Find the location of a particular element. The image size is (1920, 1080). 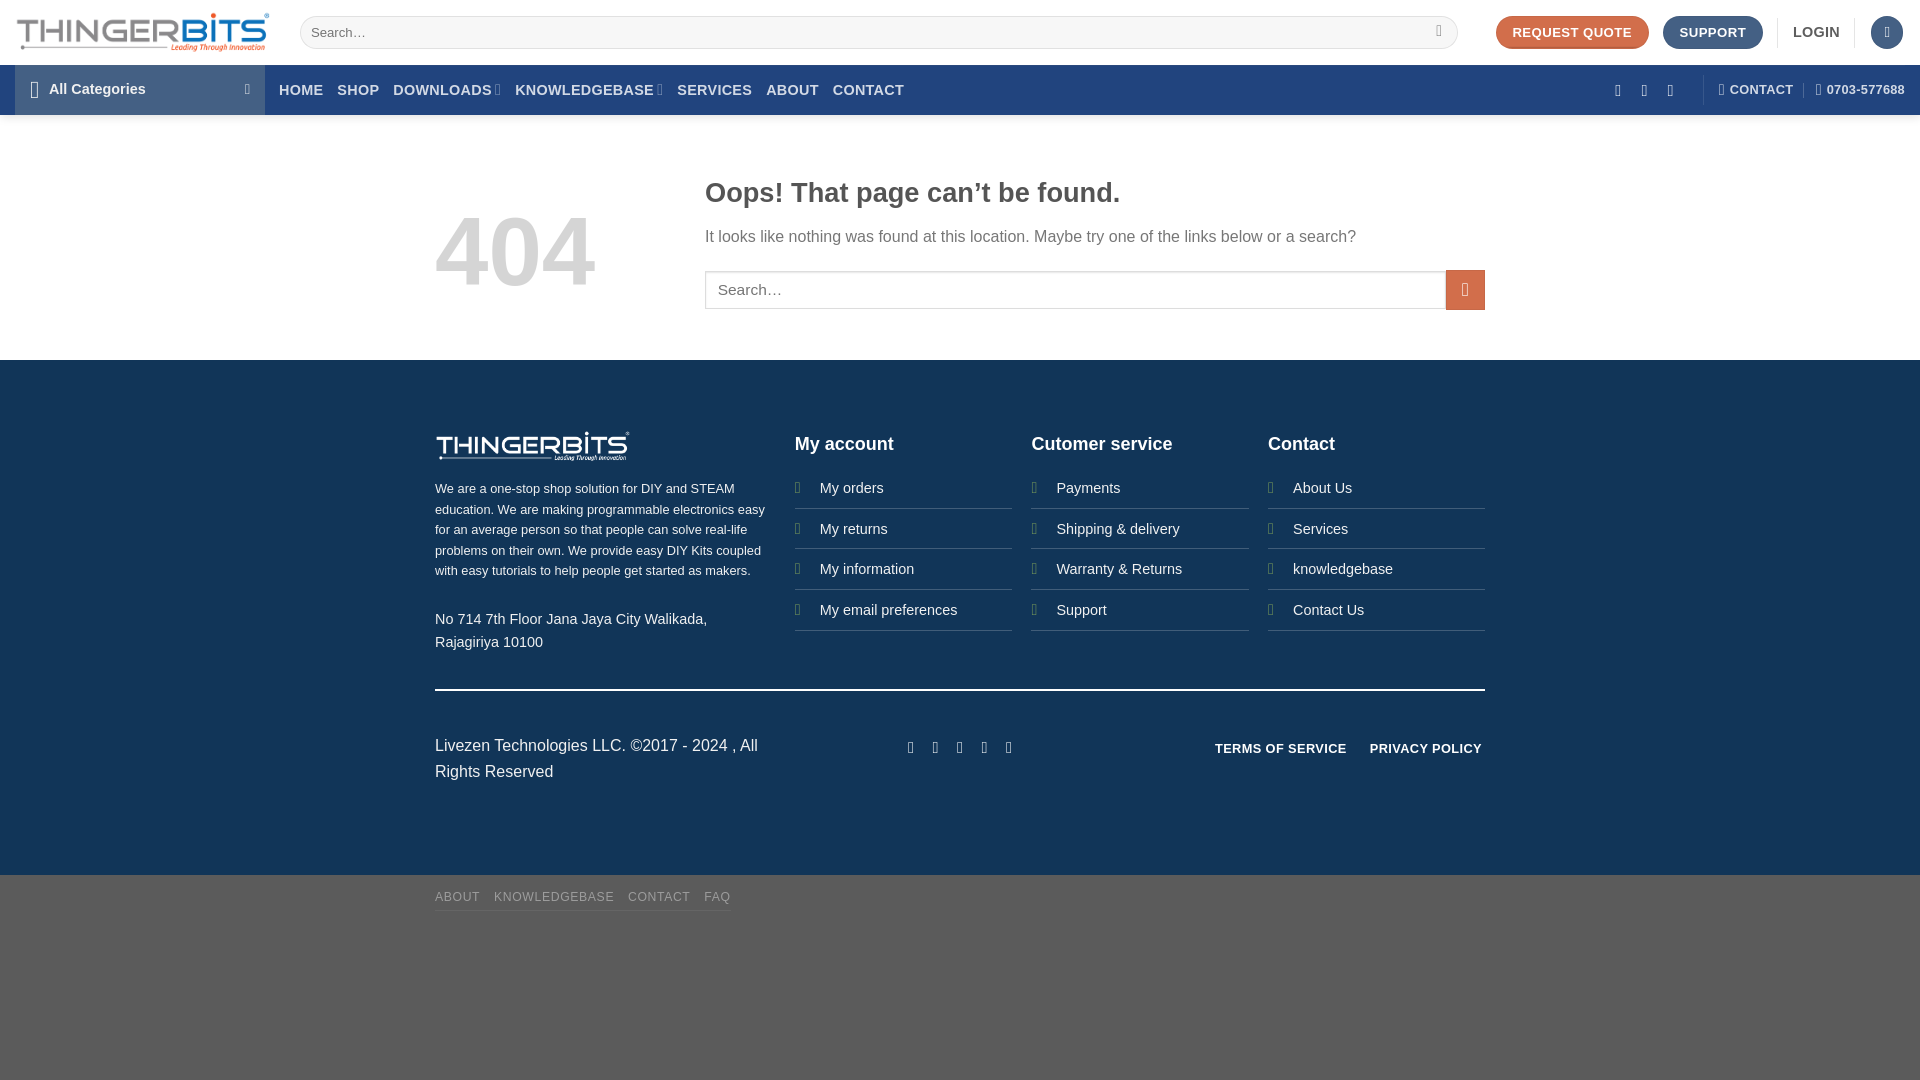

SERVICES is located at coordinates (714, 90).